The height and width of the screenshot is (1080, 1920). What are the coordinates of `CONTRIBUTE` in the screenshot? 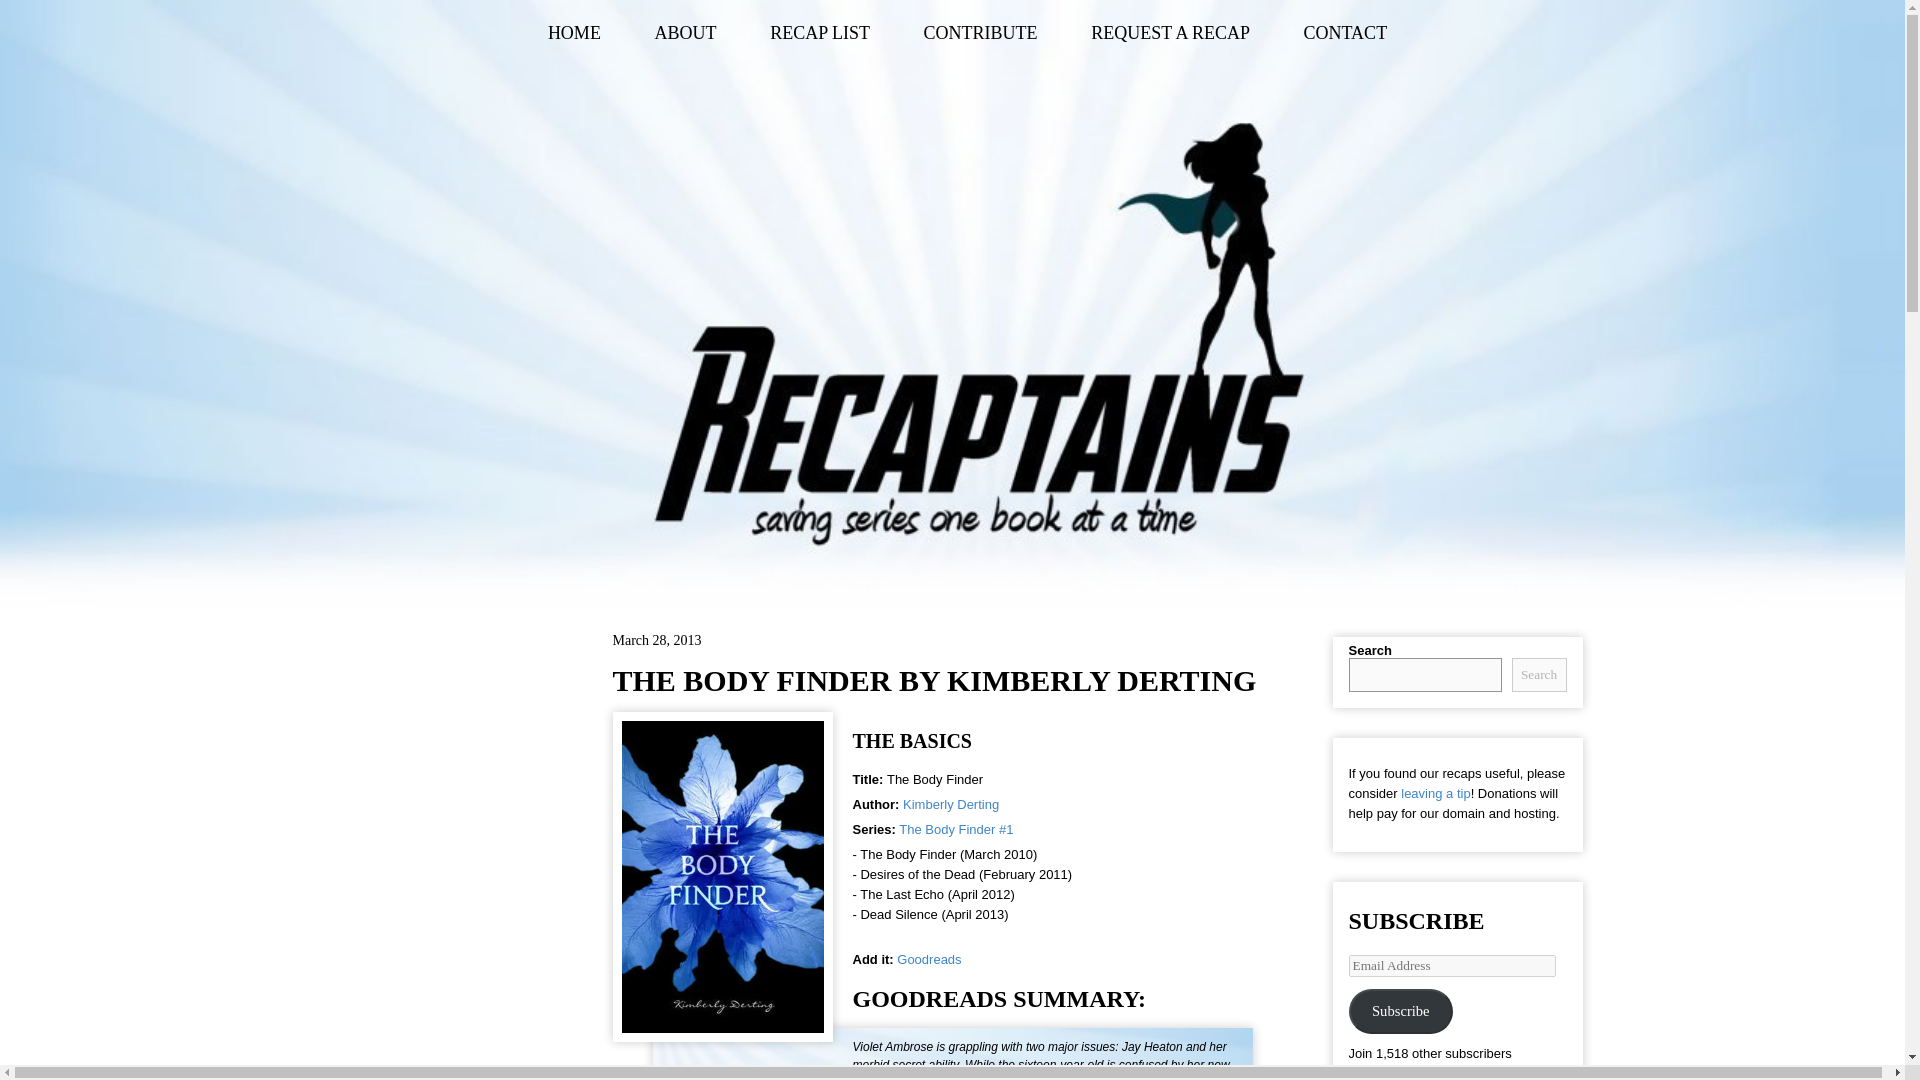 It's located at (980, 33).